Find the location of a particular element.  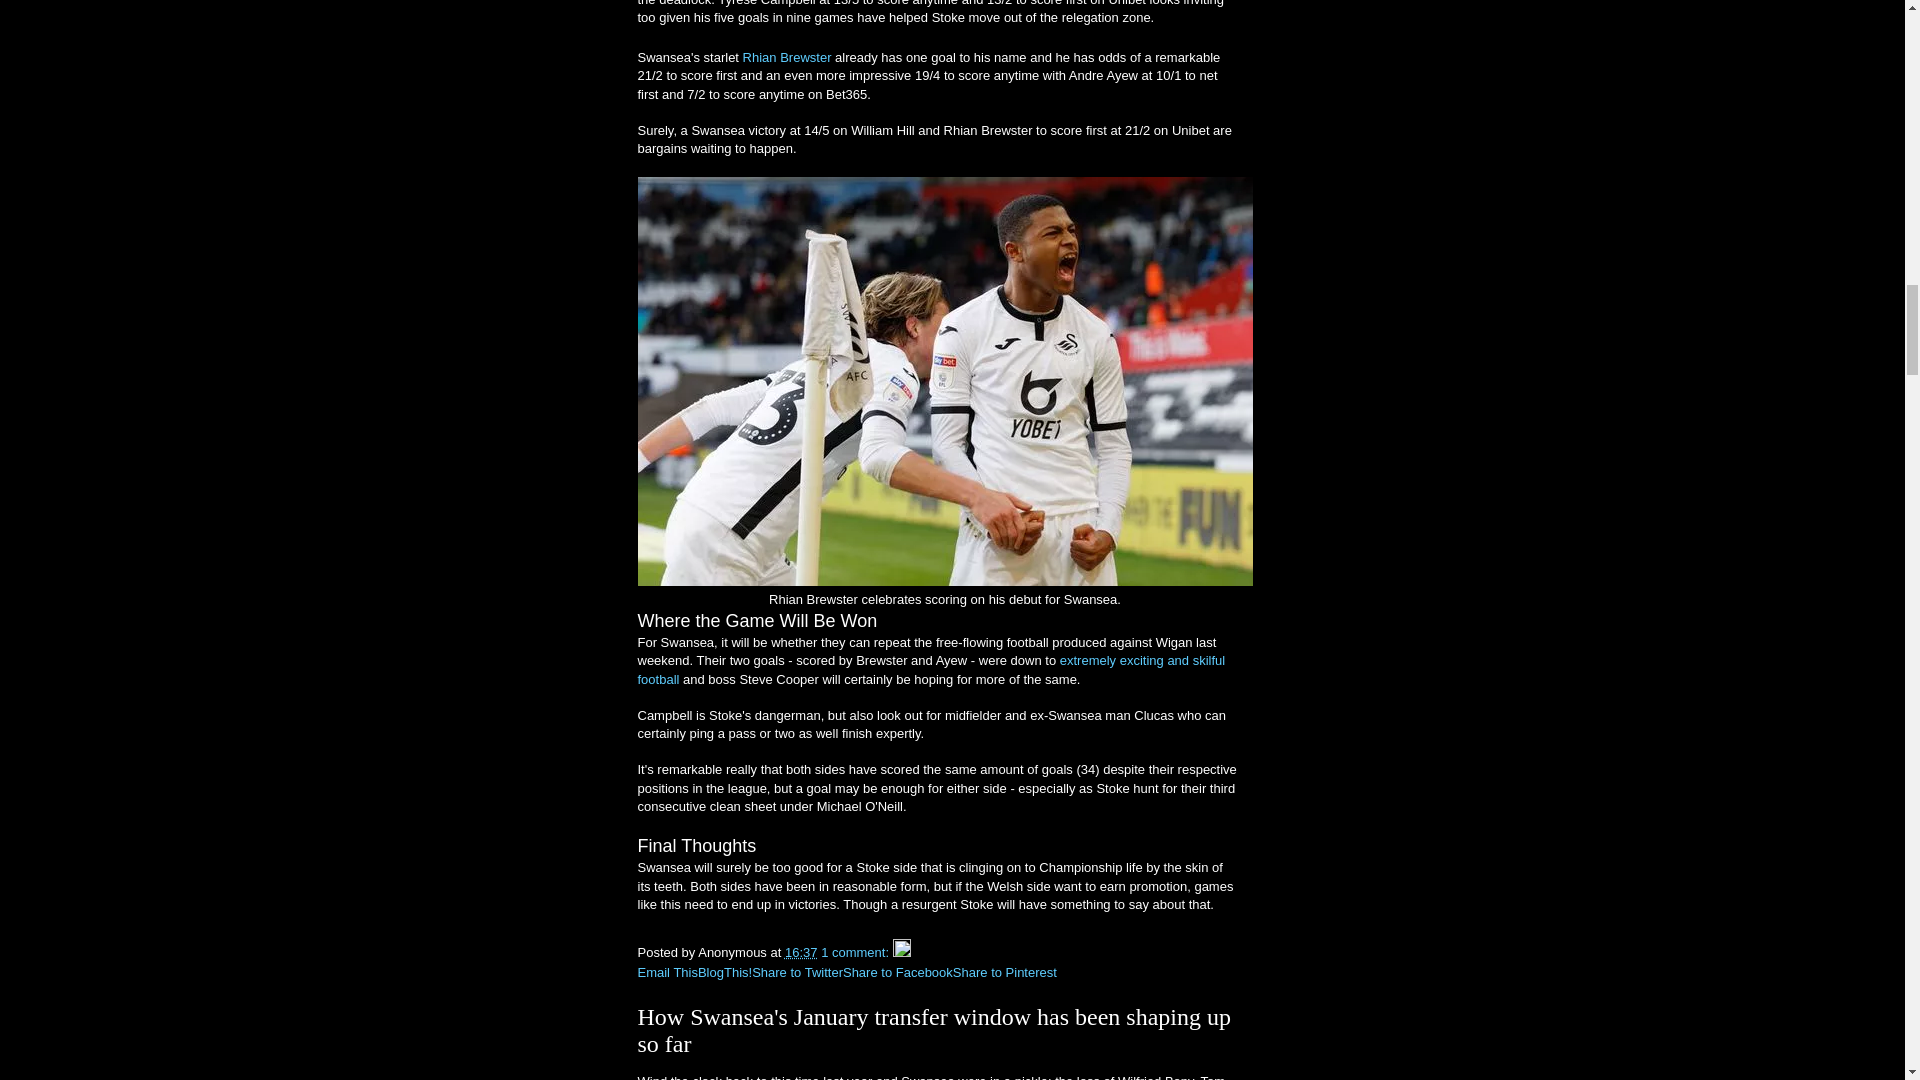

Email This is located at coordinates (668, 972).